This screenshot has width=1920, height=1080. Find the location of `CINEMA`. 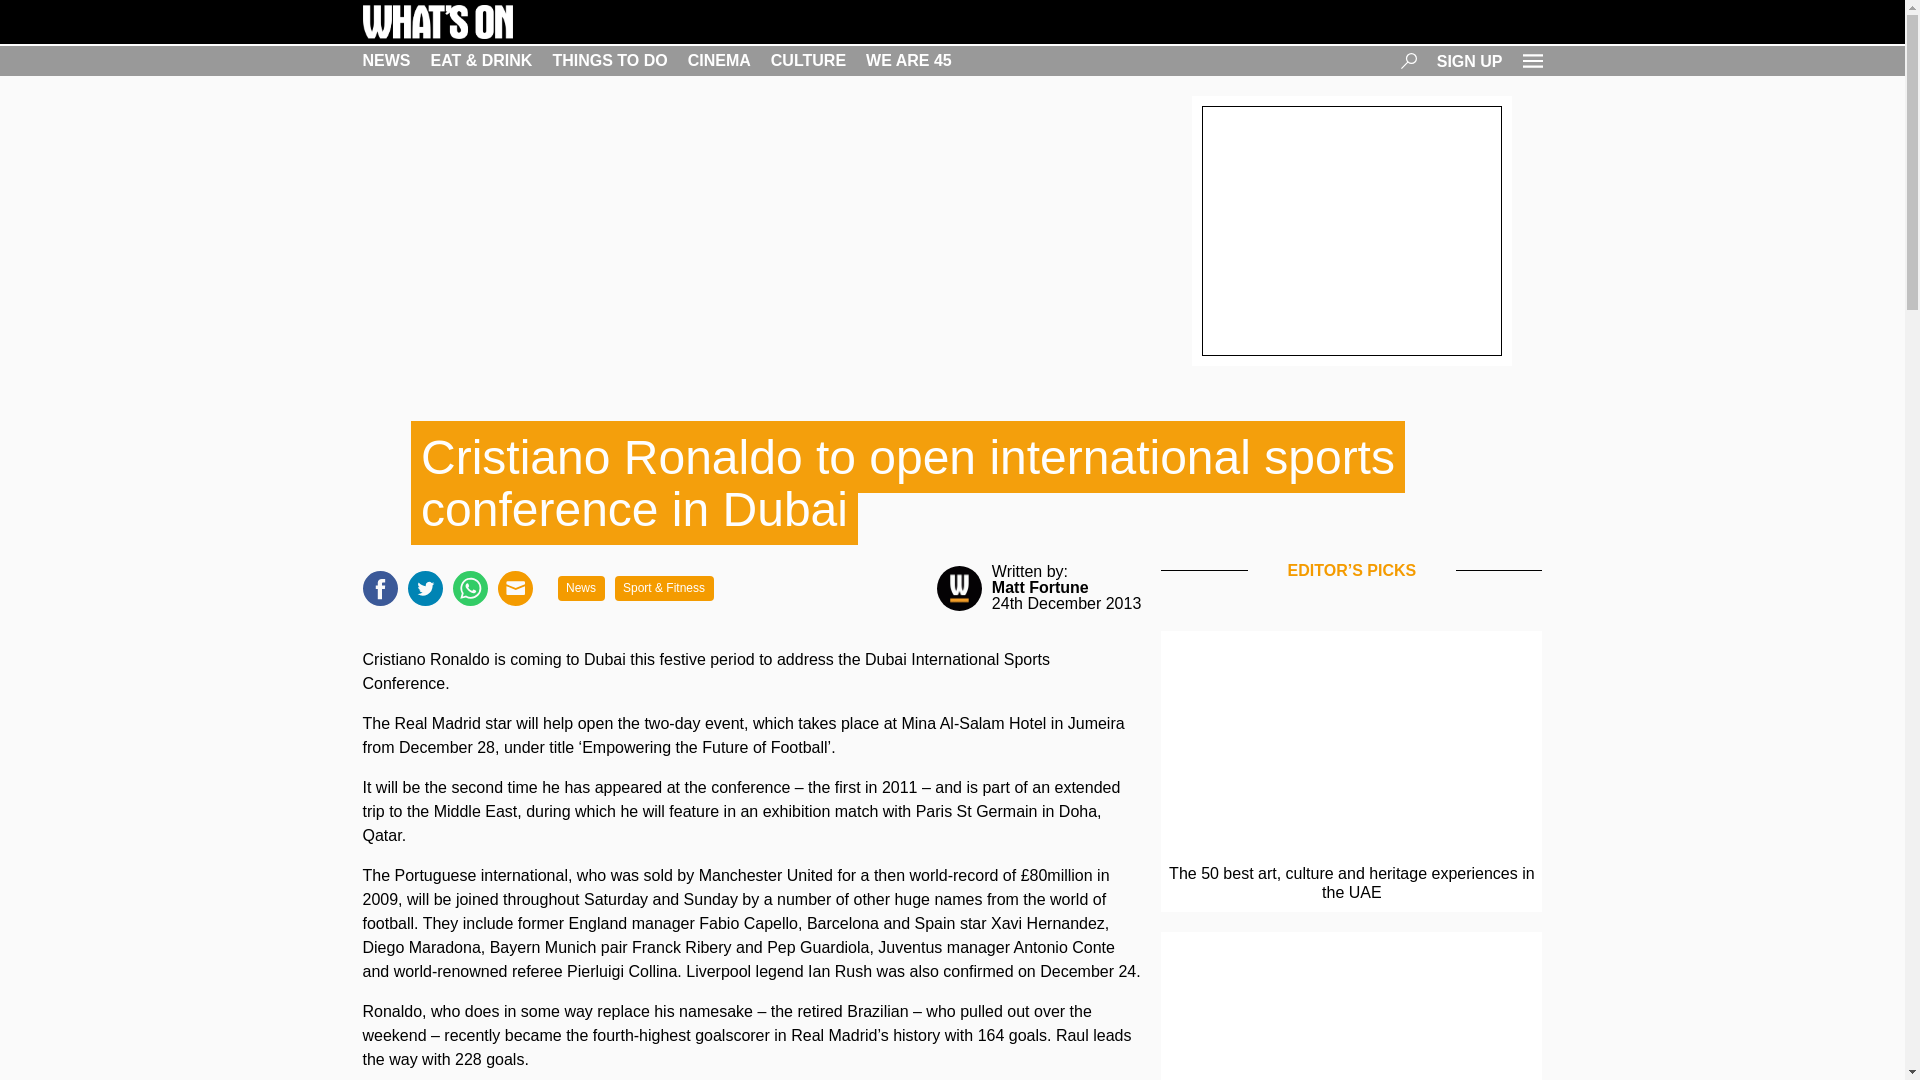

CINEMA is located at coordinates (718, 60).